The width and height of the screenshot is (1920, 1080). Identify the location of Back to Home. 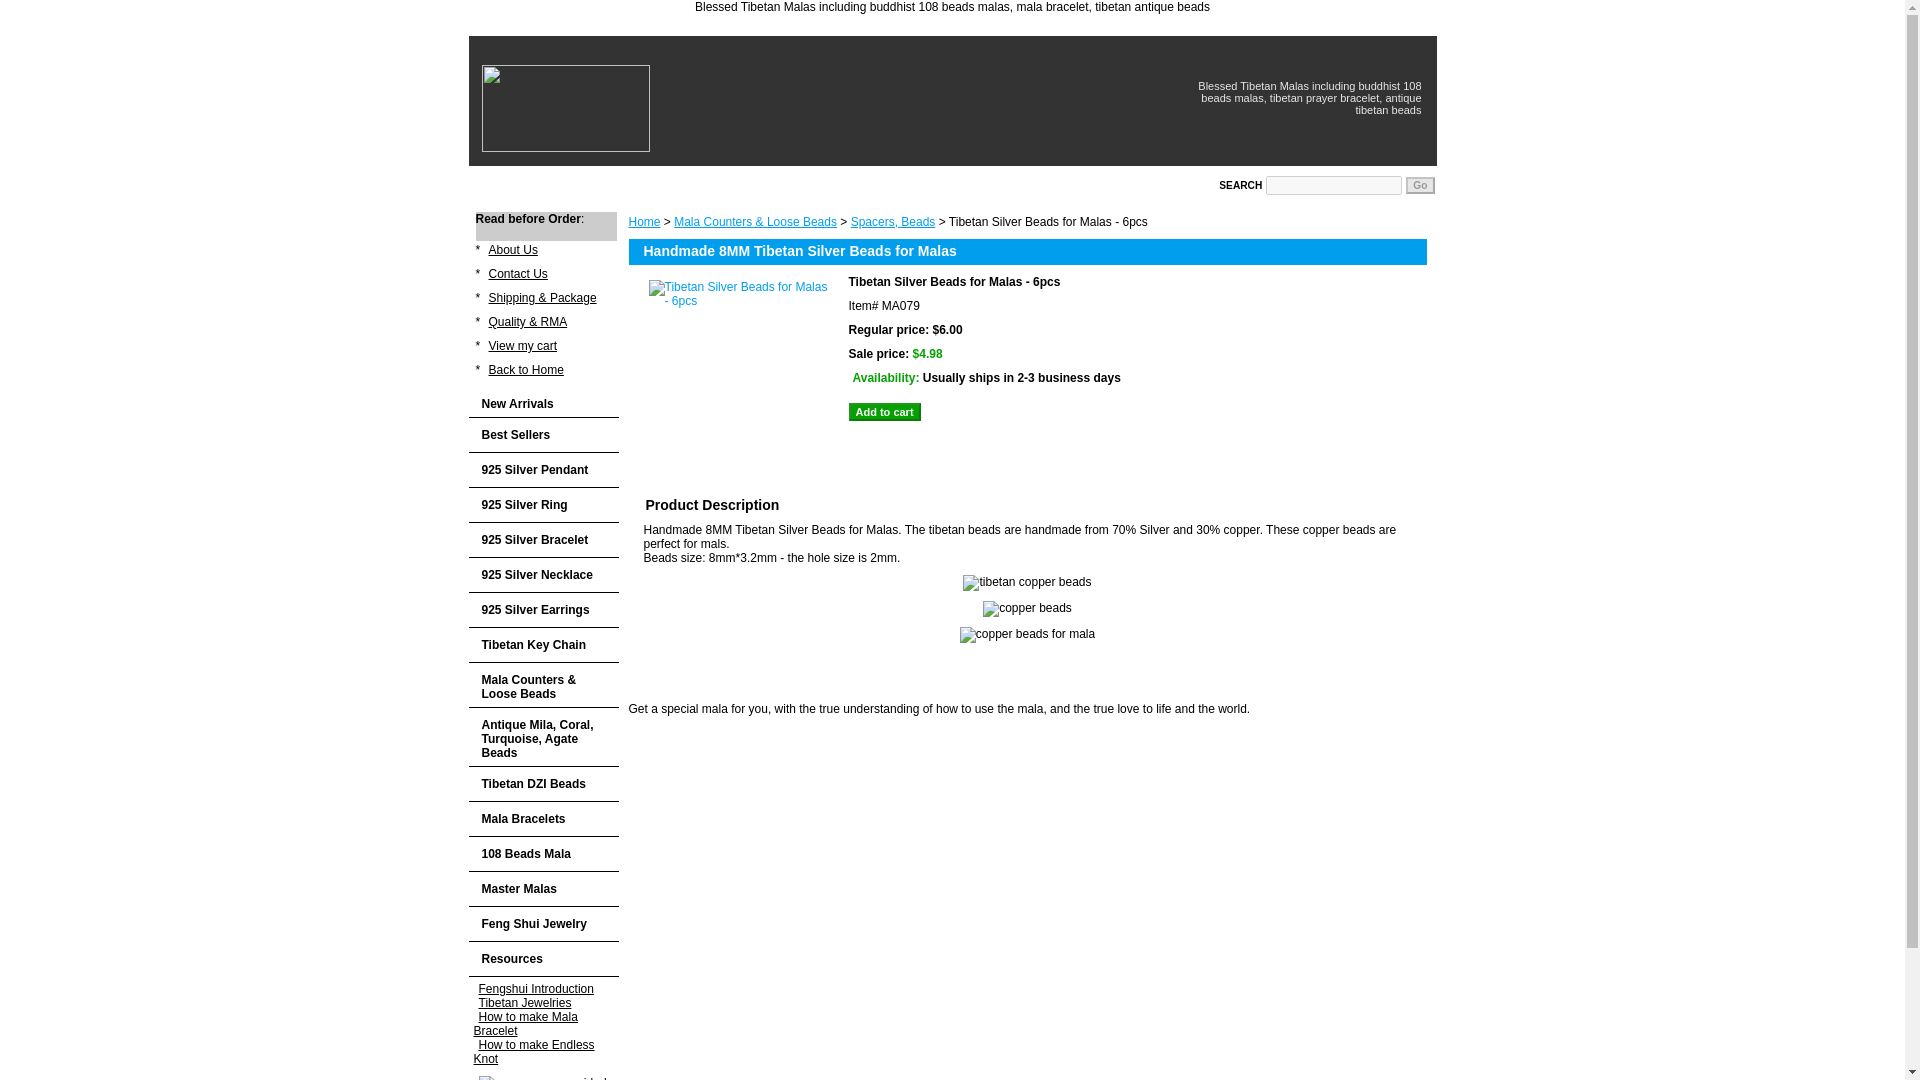
(526, 370).